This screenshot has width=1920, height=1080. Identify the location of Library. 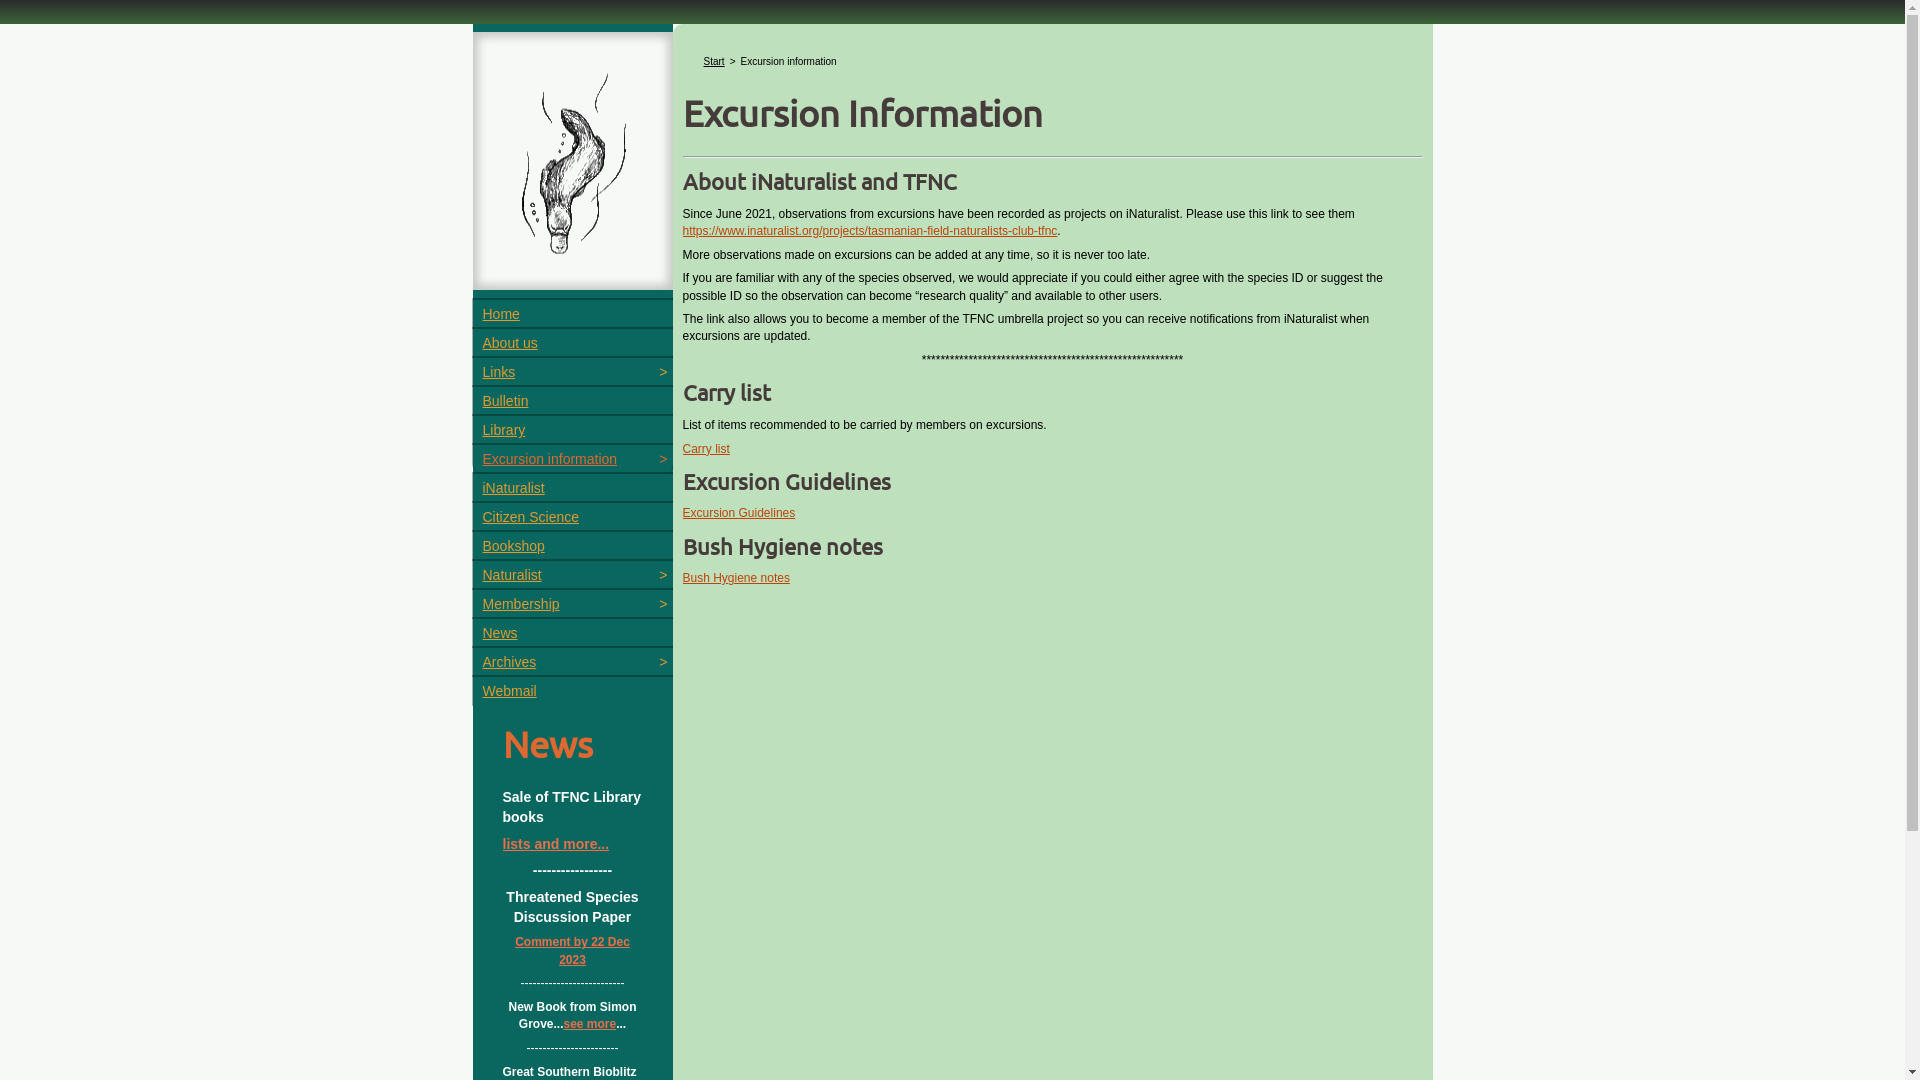
(572, 430).